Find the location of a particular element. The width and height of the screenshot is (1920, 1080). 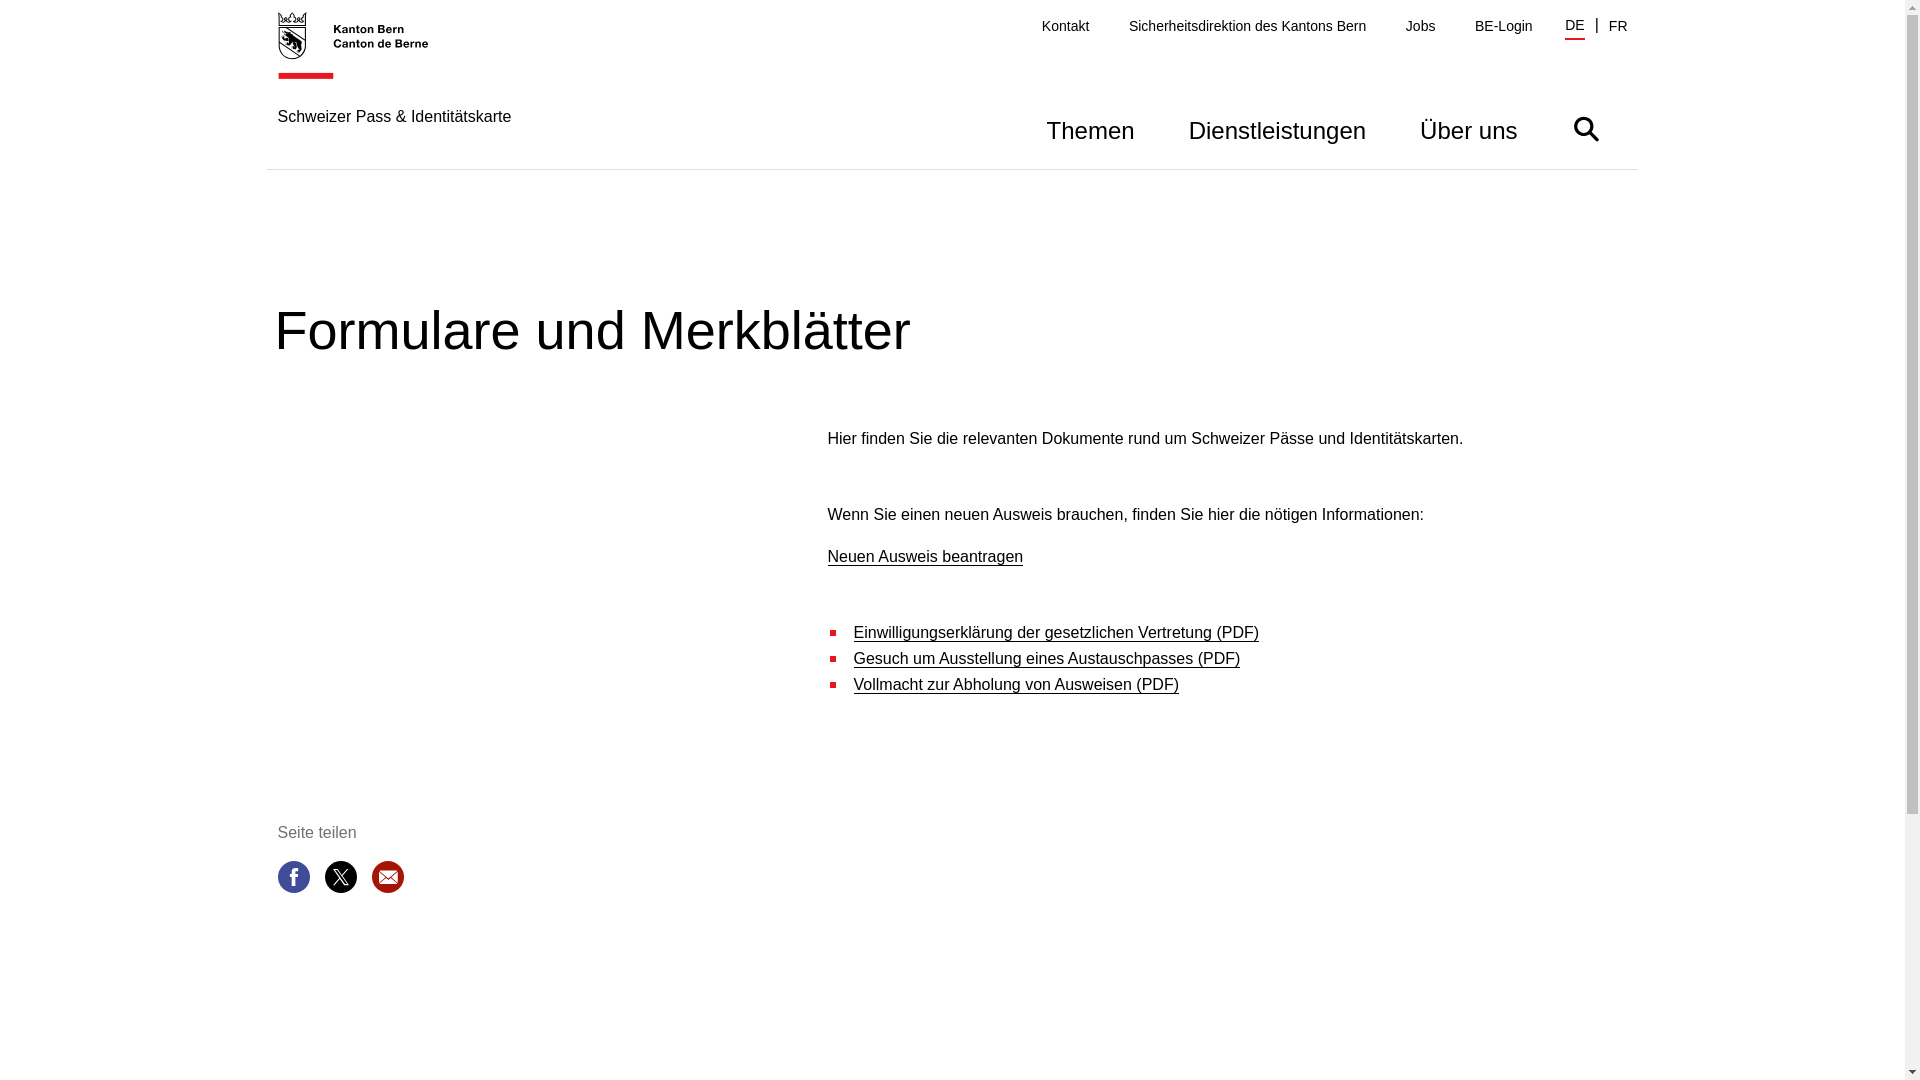

Dienstleistungen is located at coordinates (1278, 128).